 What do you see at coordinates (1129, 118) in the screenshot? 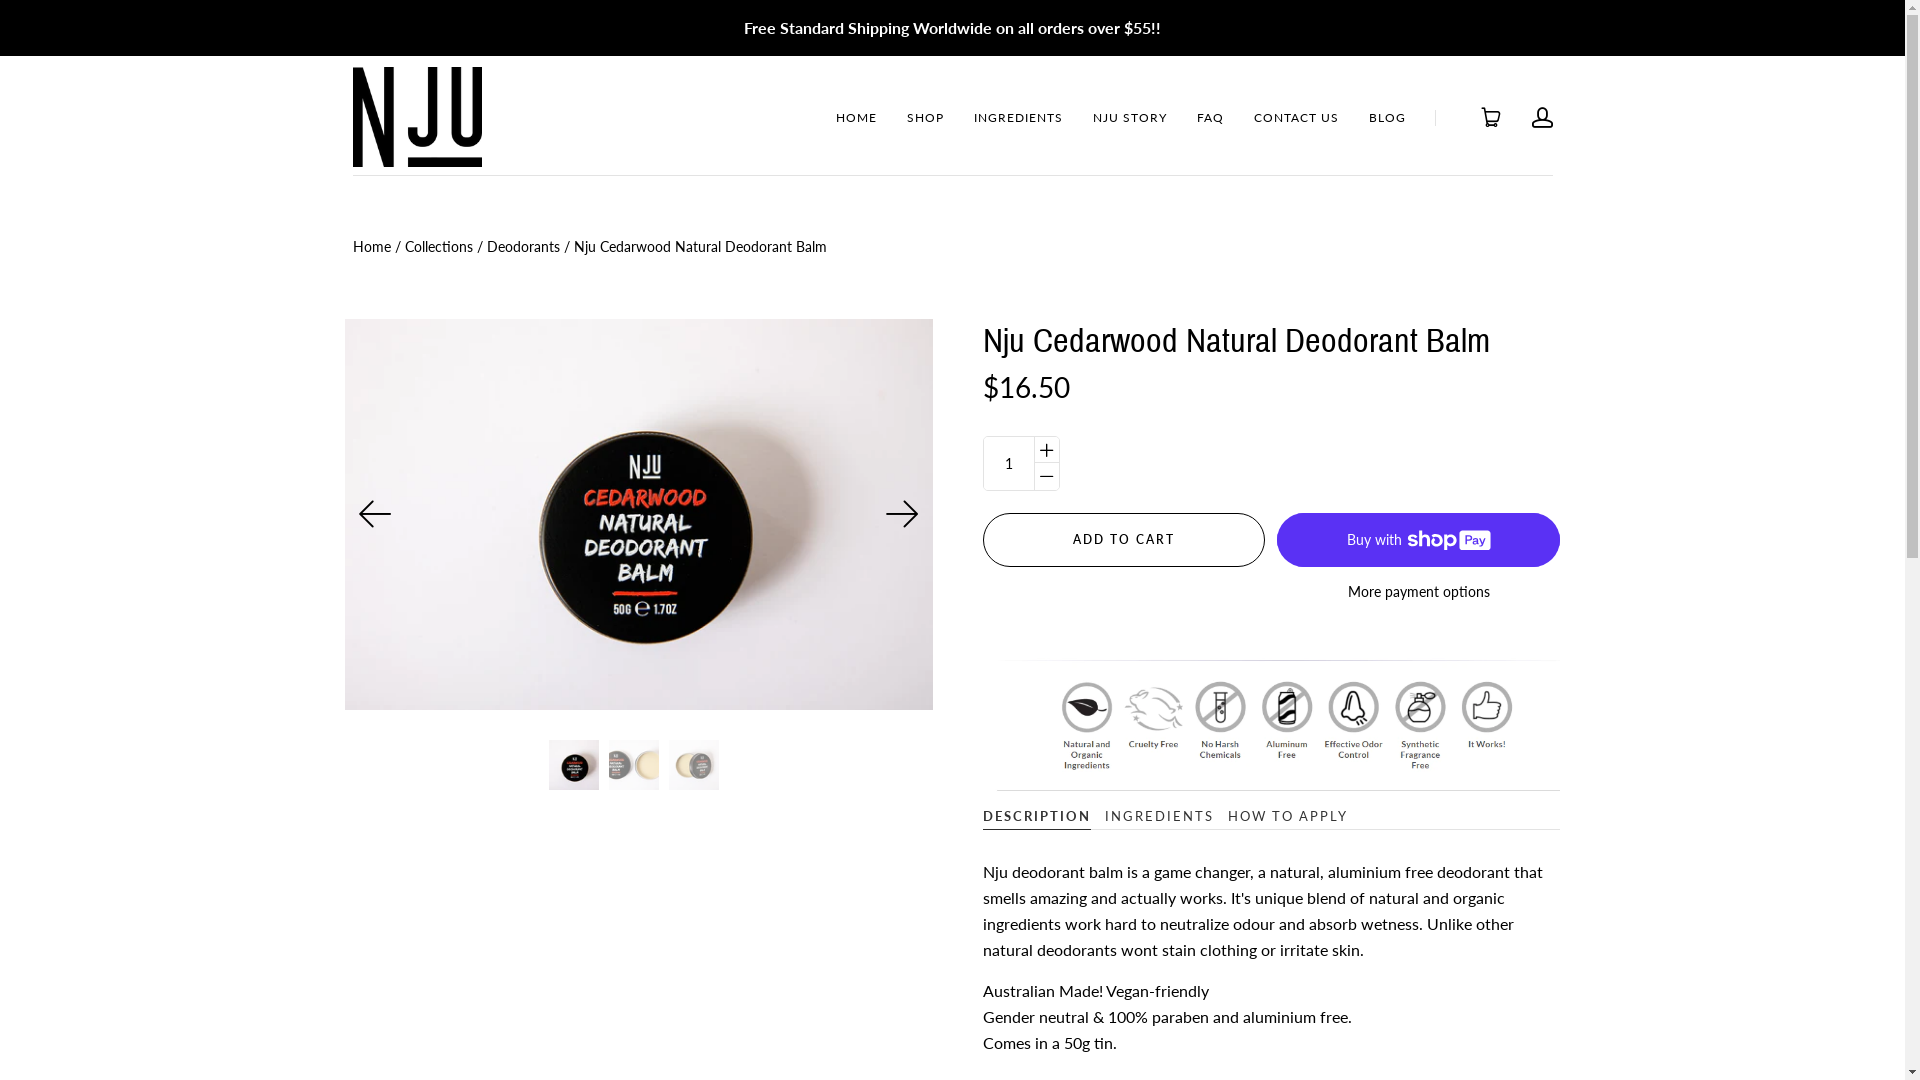
I see `NJU STORY` at bounding box center [1129, 118].